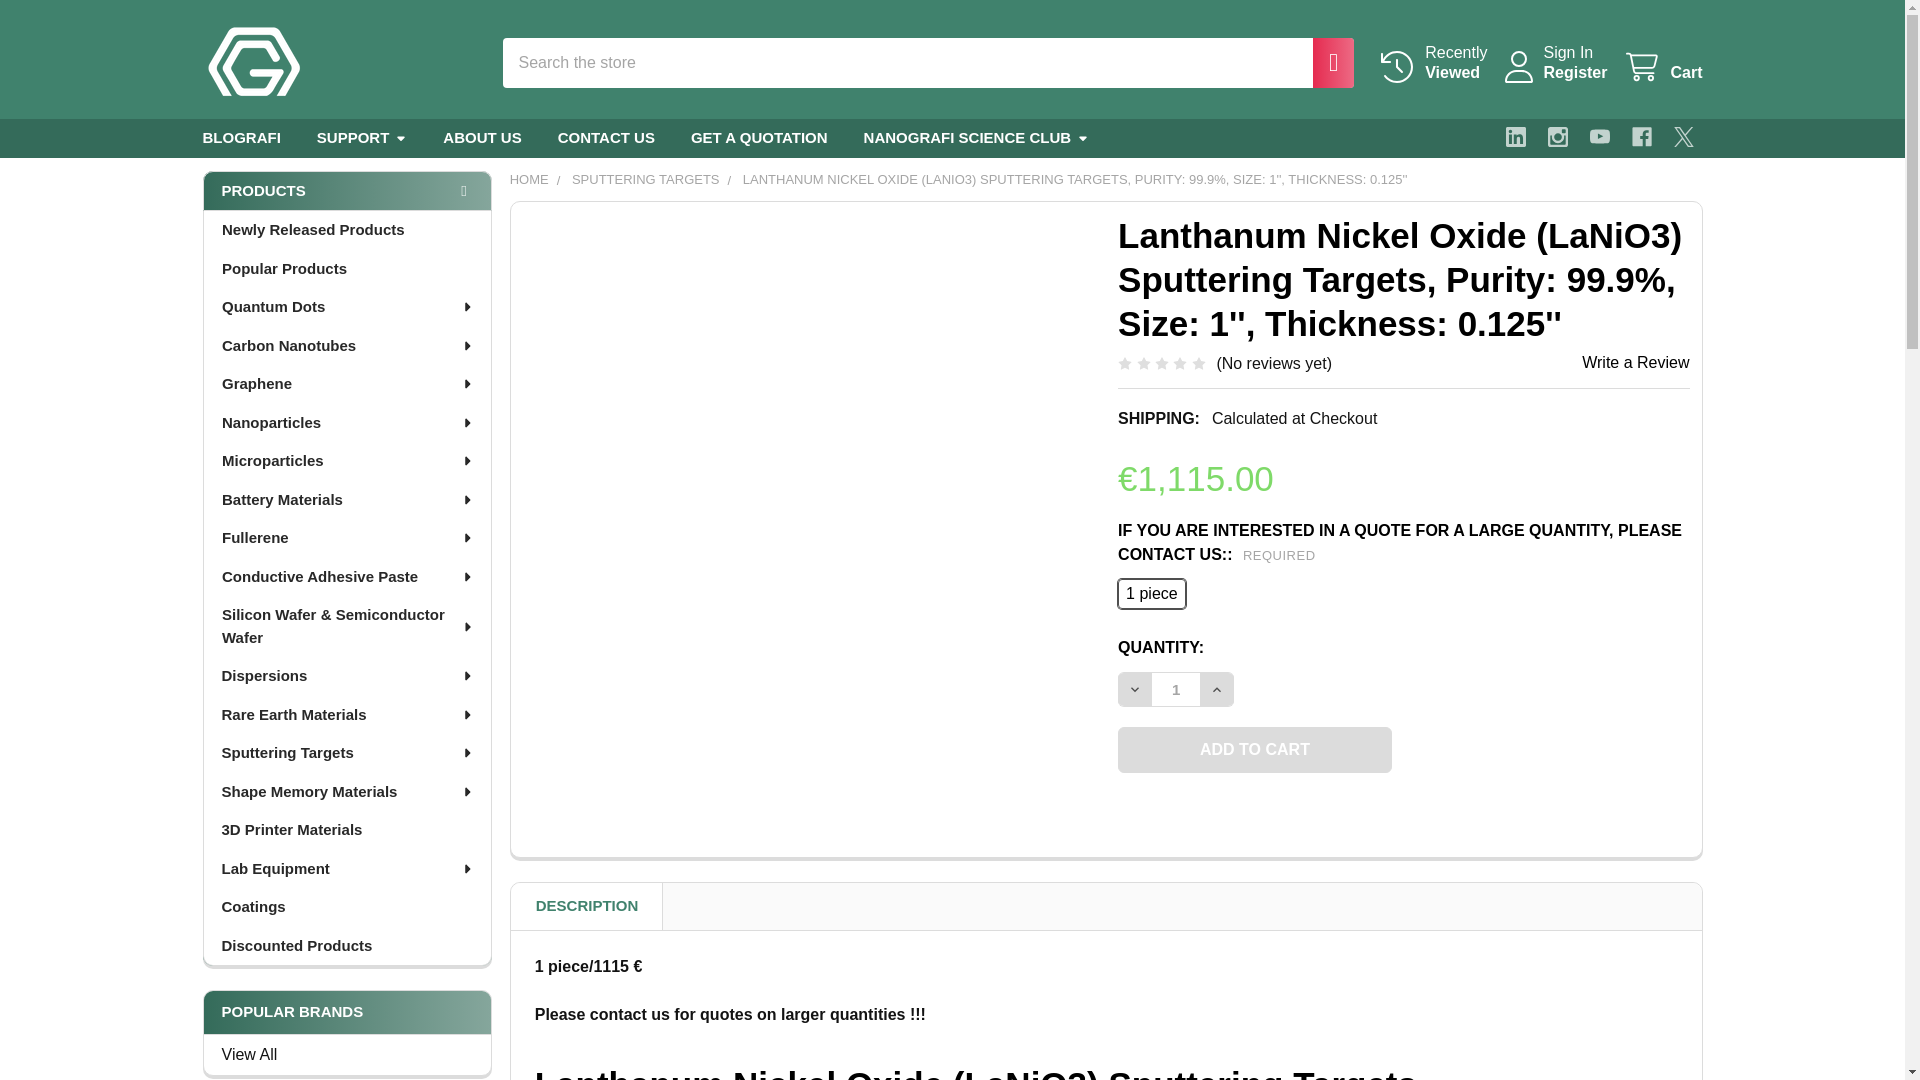  What do you see at coordinates (1322, 62) in the screenshot?
I see `Instagram` at bounding box center [1322, 62].